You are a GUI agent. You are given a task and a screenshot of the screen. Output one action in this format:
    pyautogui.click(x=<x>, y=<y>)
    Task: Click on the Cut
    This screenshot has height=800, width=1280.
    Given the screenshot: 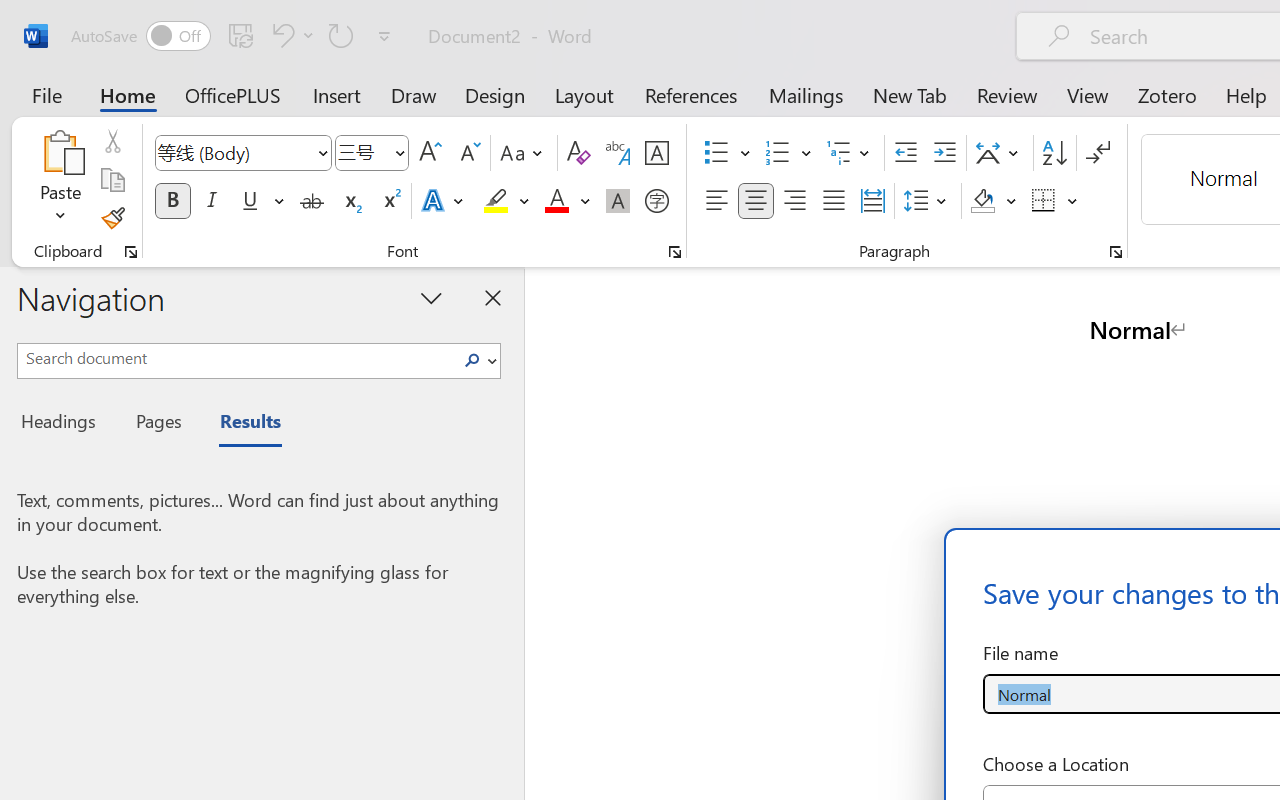 What is the action you would take?
    pyautogui.click(x=112, y=141)
    